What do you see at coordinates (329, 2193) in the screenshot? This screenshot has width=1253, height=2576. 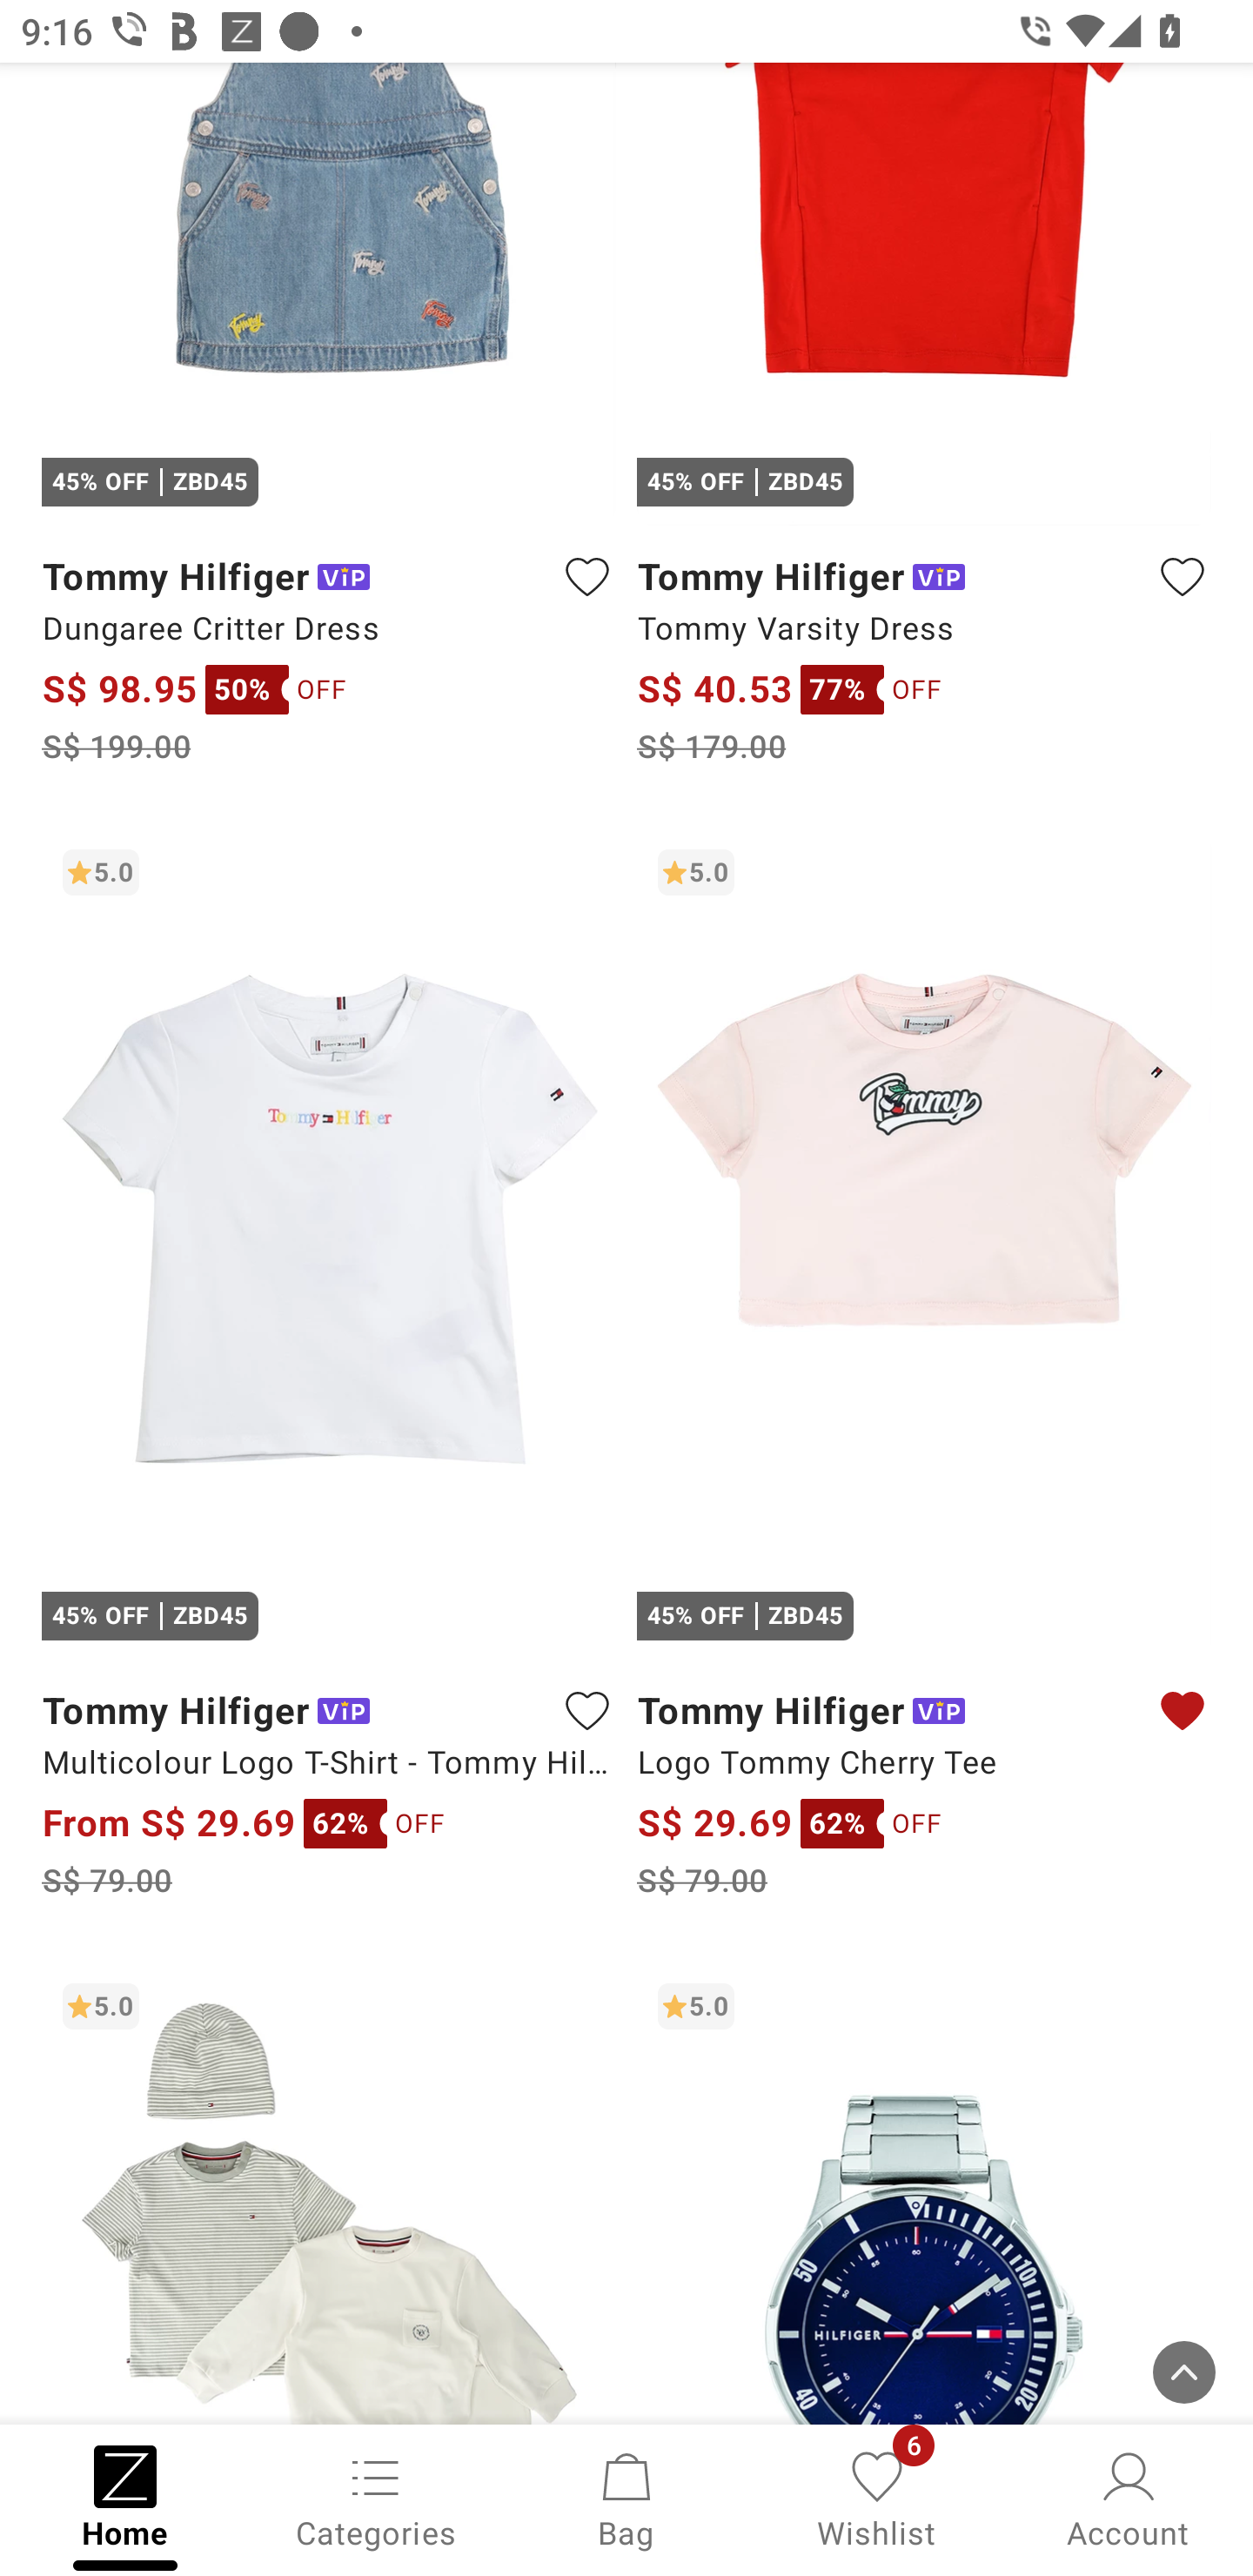 I see `5.0` at bounding box center [329, 2193].